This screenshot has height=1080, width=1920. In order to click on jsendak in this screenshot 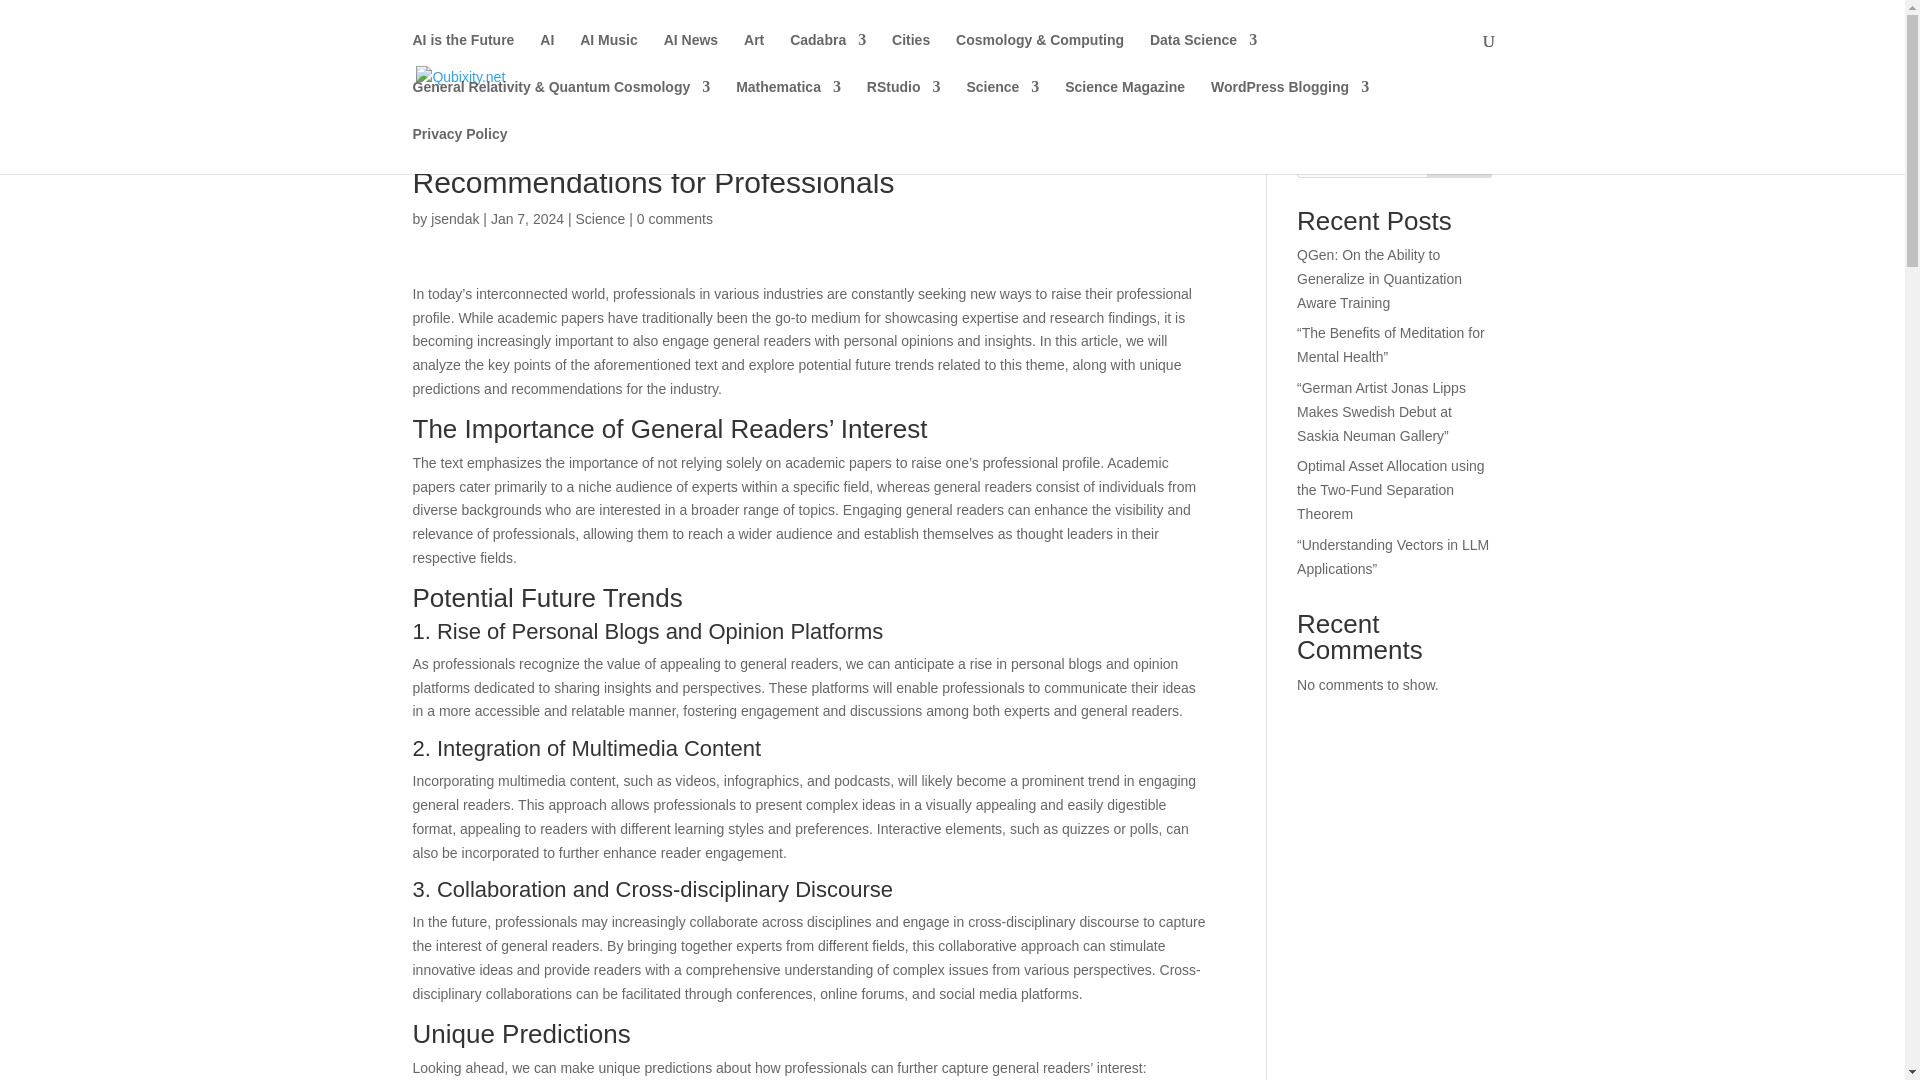, I will do `click(454, 218)`.